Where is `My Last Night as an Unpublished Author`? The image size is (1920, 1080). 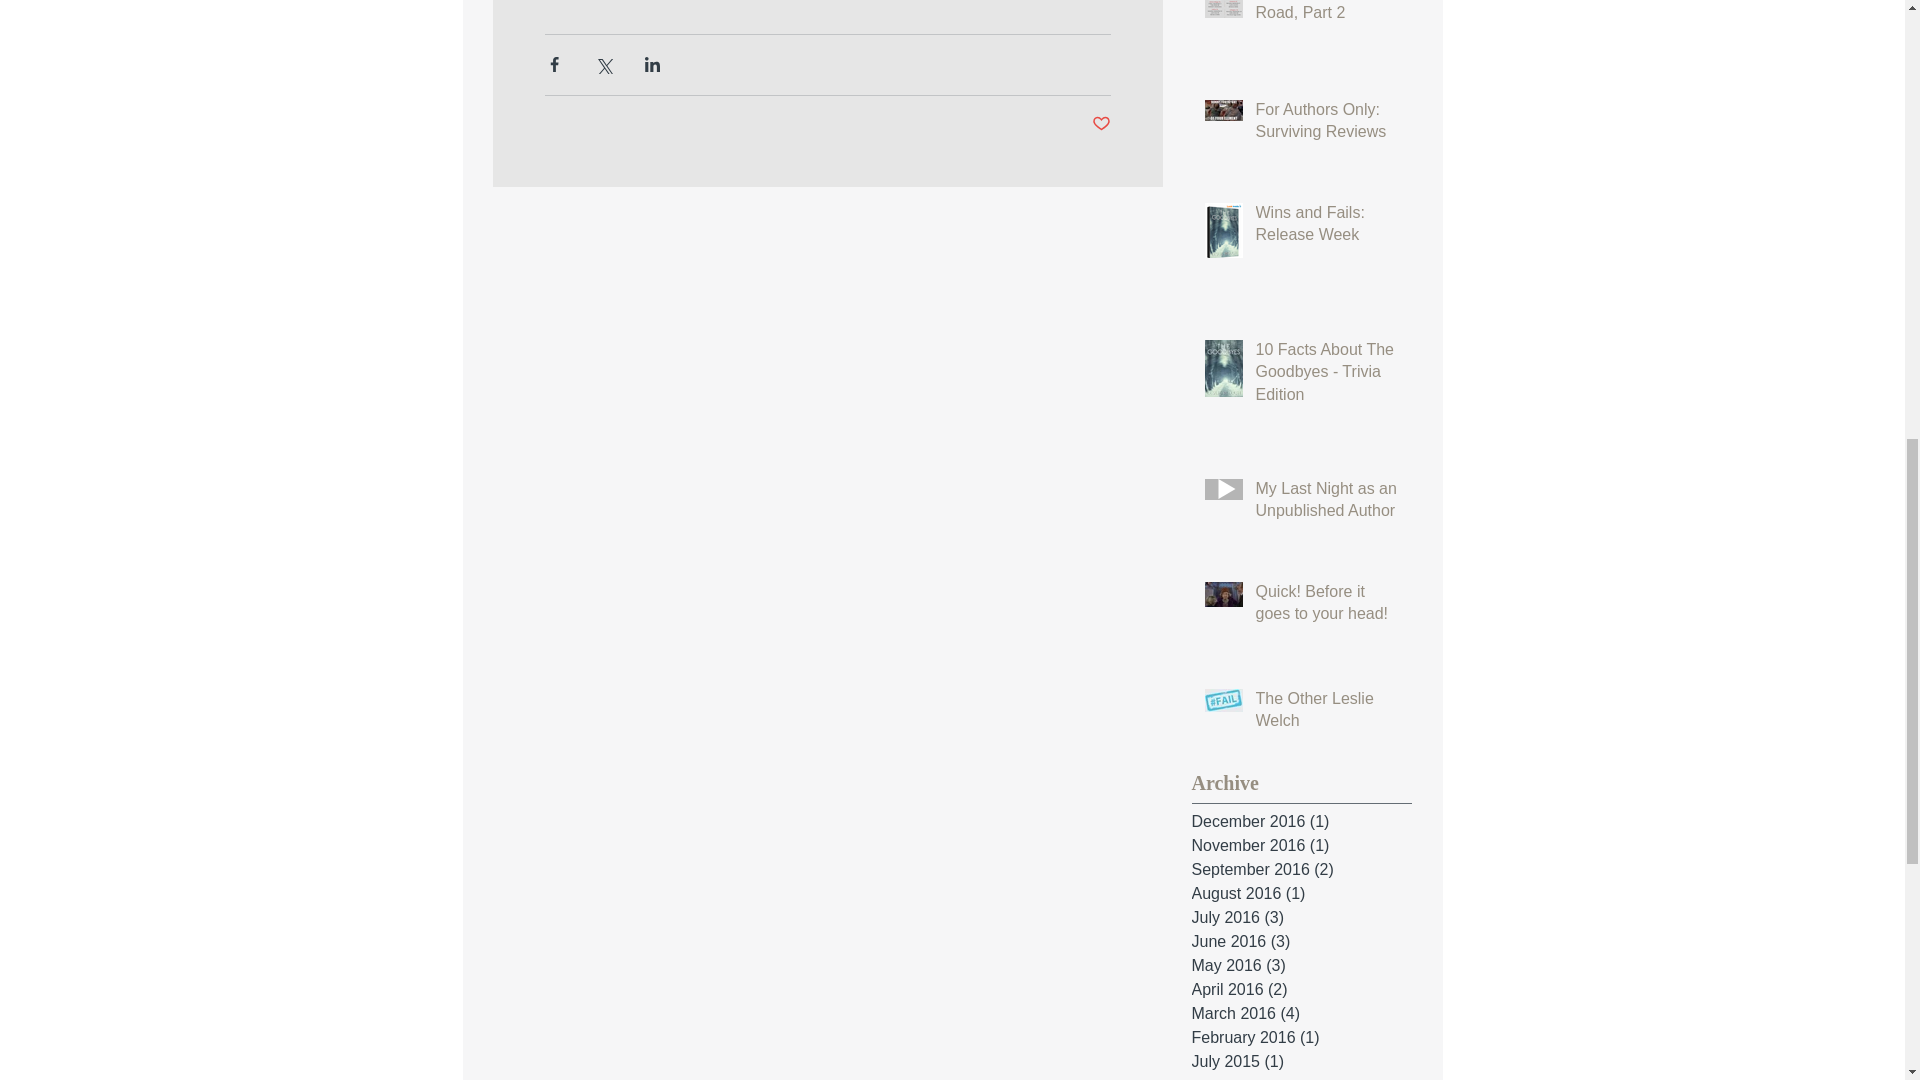 My Last Night as an Unpublished Author is located at coordinates (1327, 504).